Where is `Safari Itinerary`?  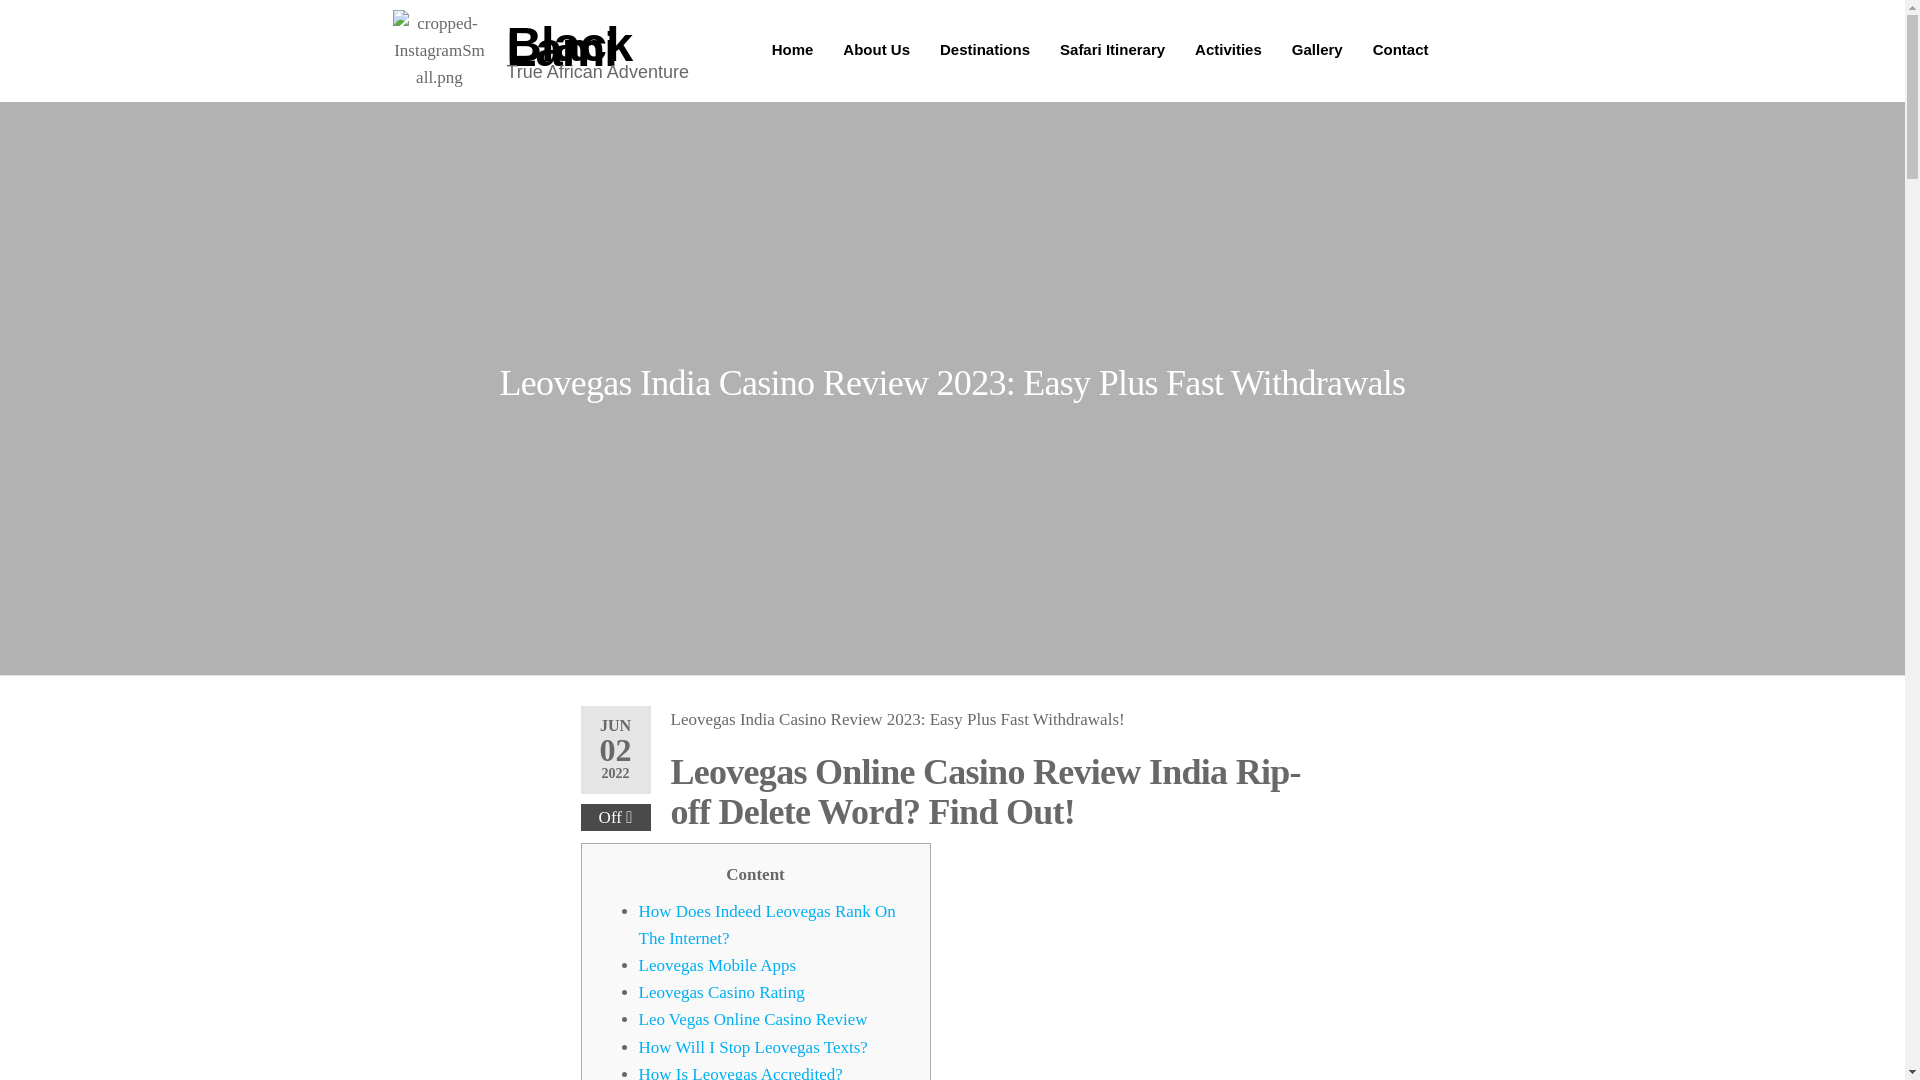 Safari Itinerary is located at coordinates (690, 84).